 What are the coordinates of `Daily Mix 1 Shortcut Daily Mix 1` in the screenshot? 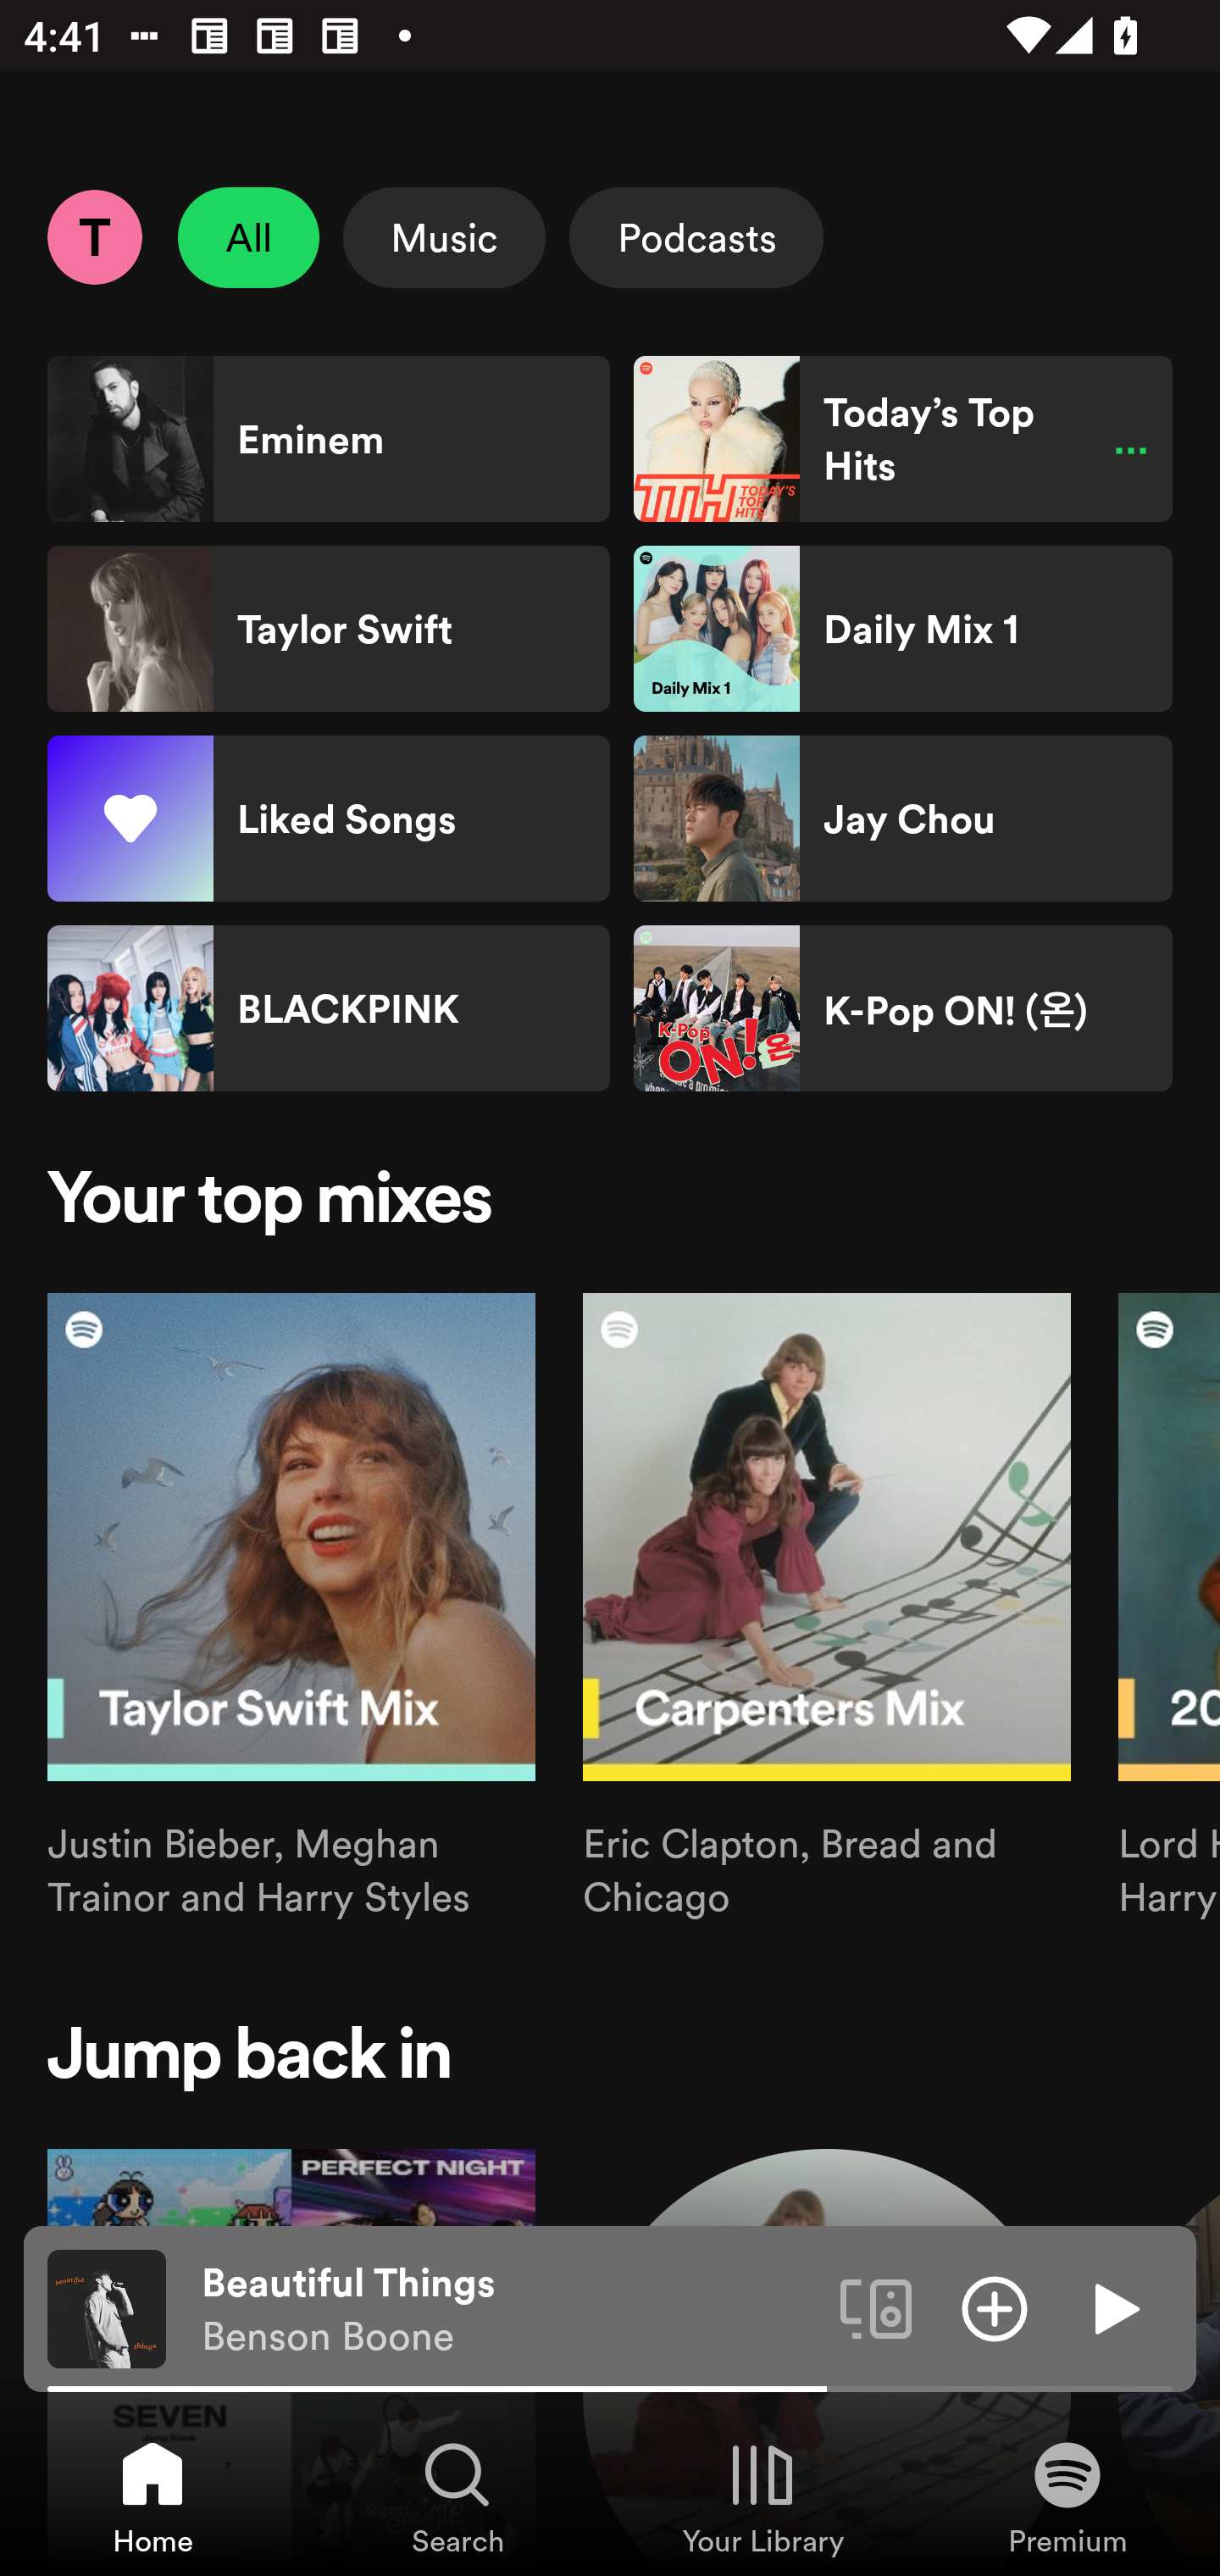 It's located at (902, 629).